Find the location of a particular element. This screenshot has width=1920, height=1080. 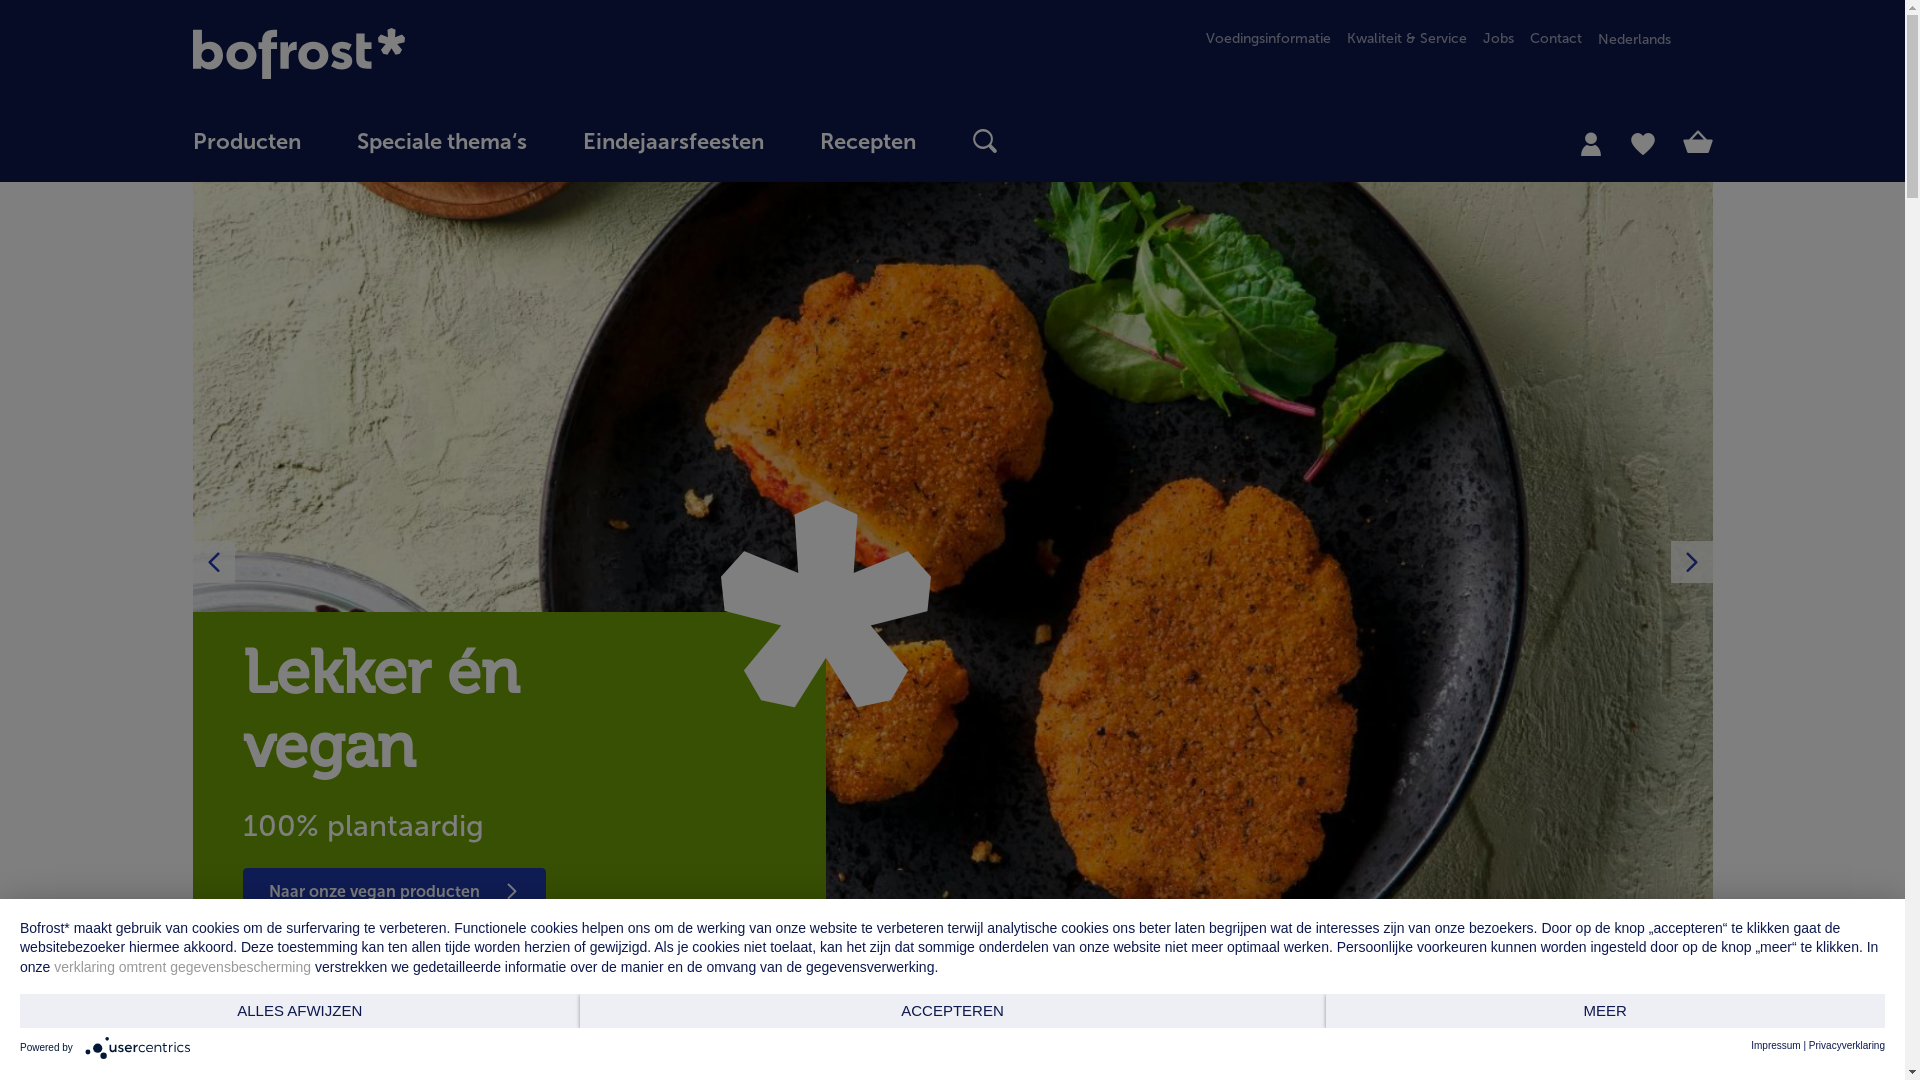

Privacyverklaring is located at coordinates (1847, 1046).